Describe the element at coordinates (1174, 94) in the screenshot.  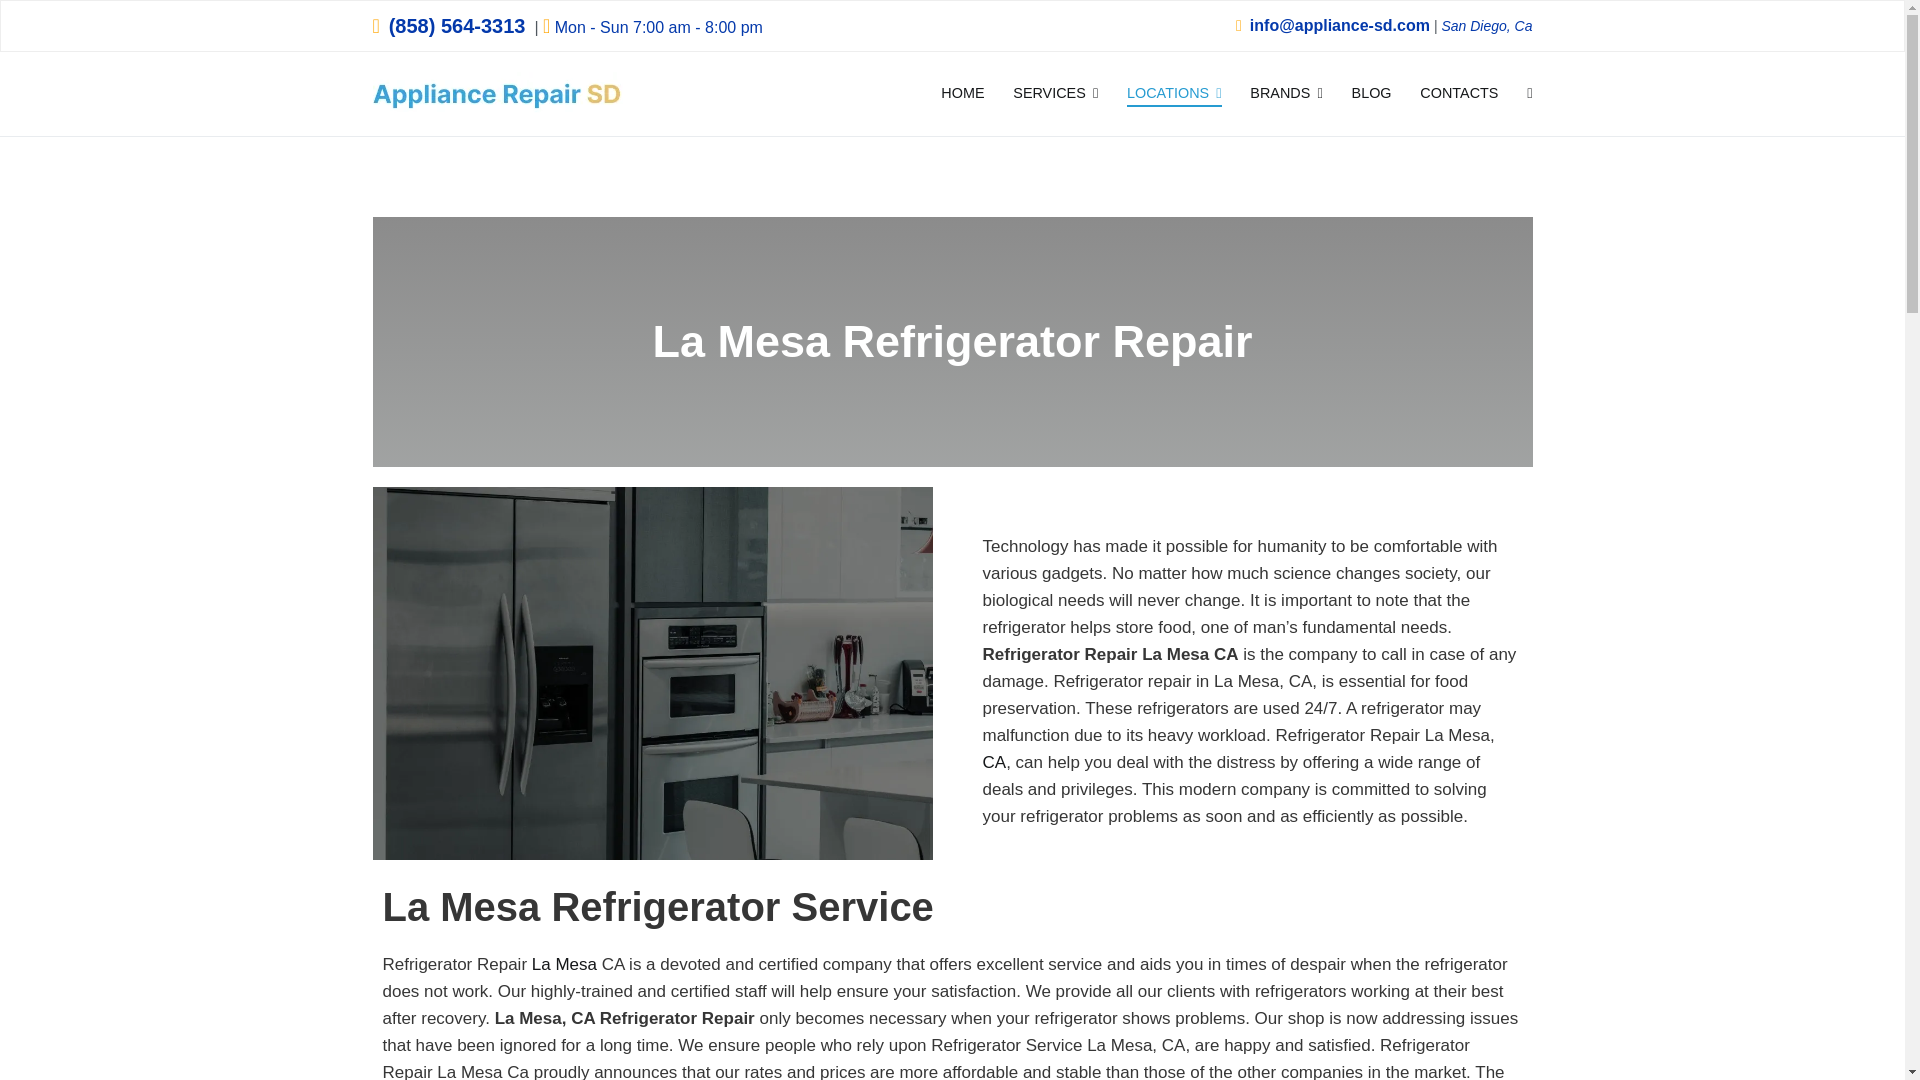
I see `LOCATIONS` at that location.